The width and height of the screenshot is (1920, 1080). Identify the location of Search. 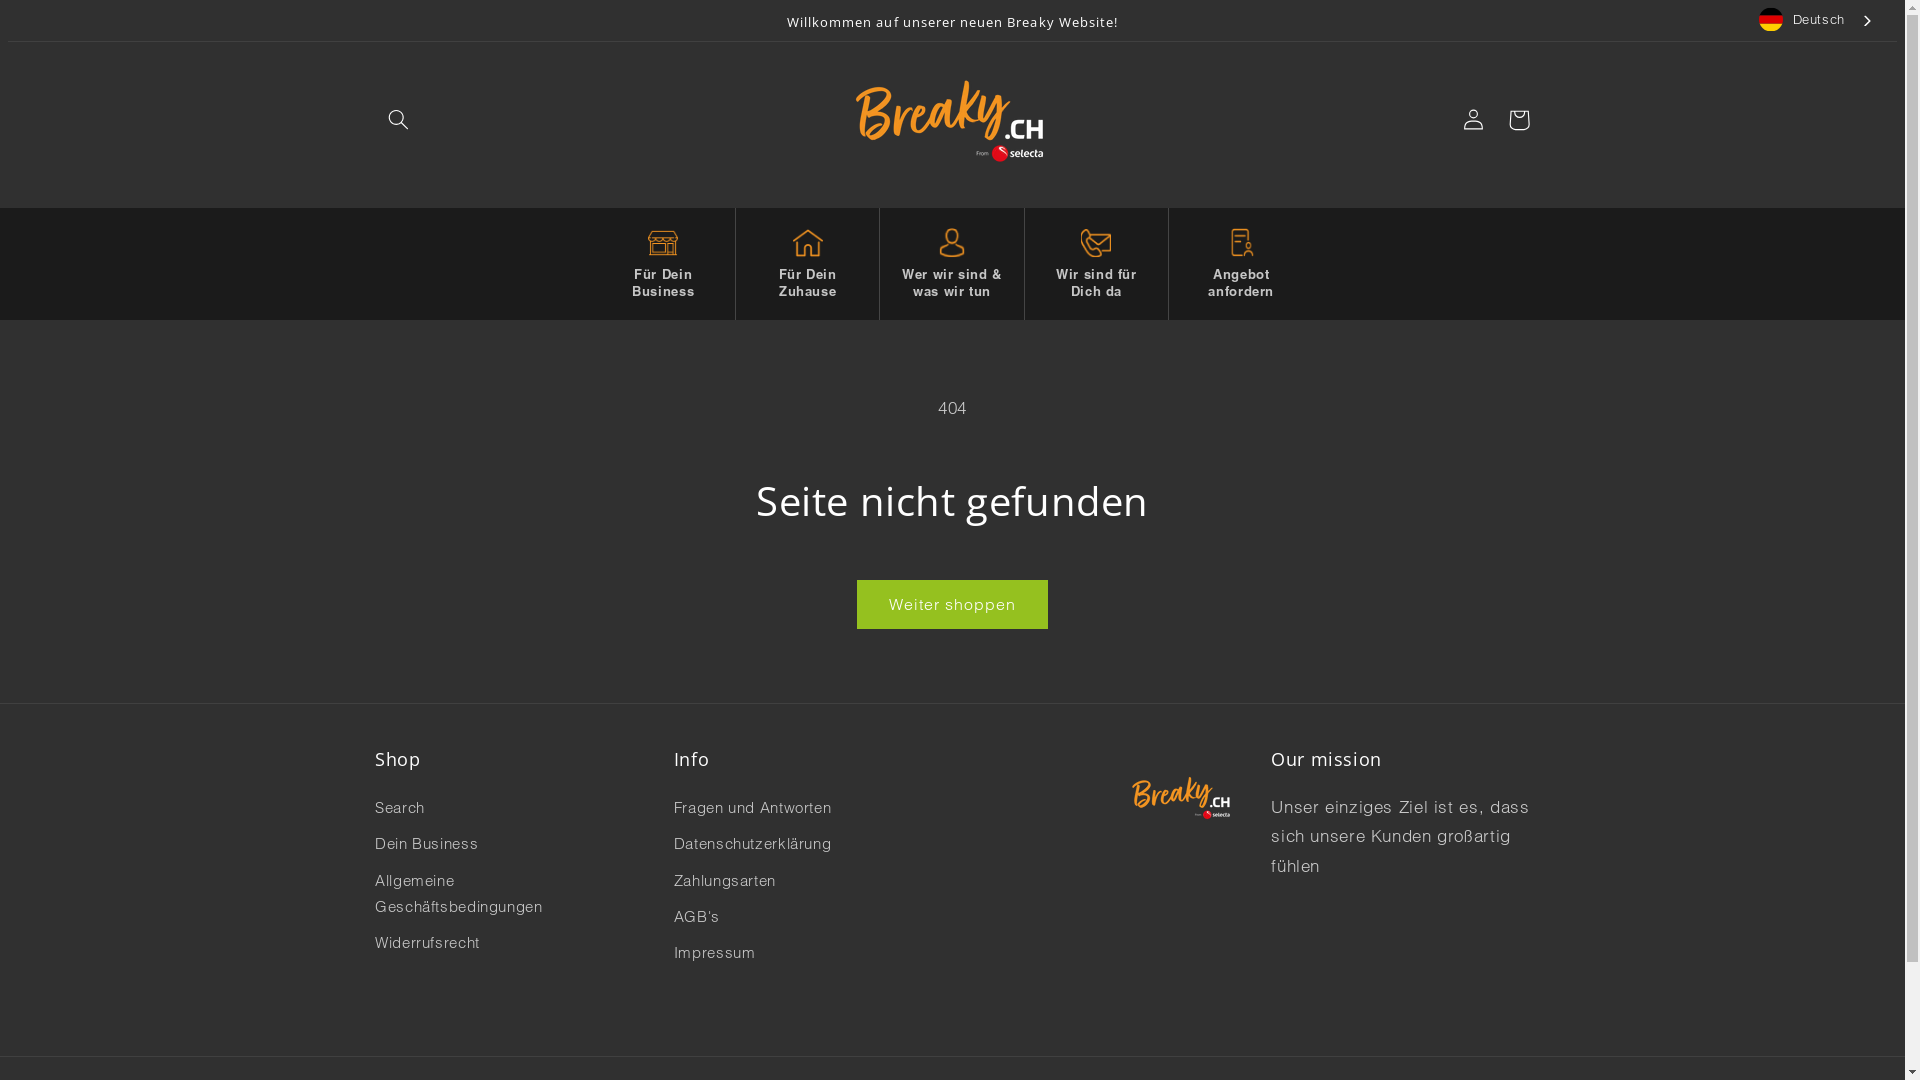
(400, 810).